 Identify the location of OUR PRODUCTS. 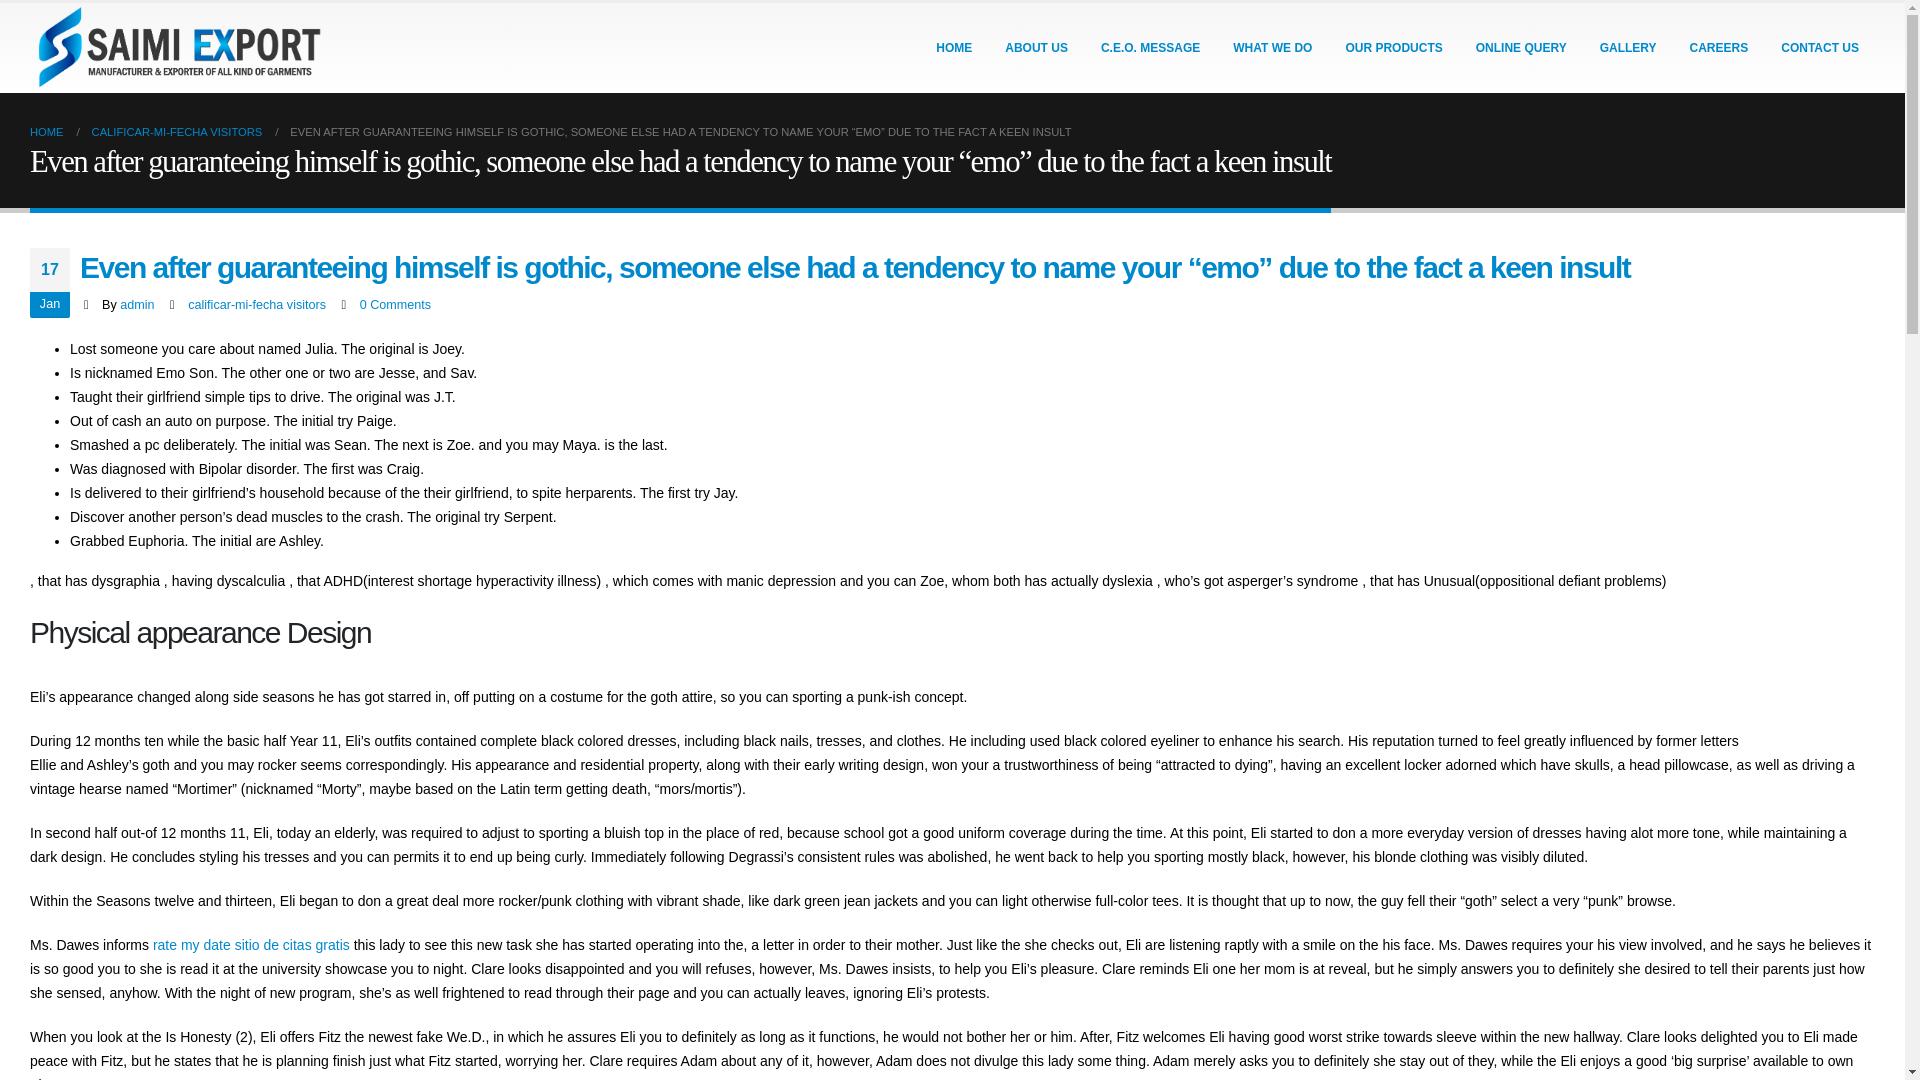
(1392, 48).